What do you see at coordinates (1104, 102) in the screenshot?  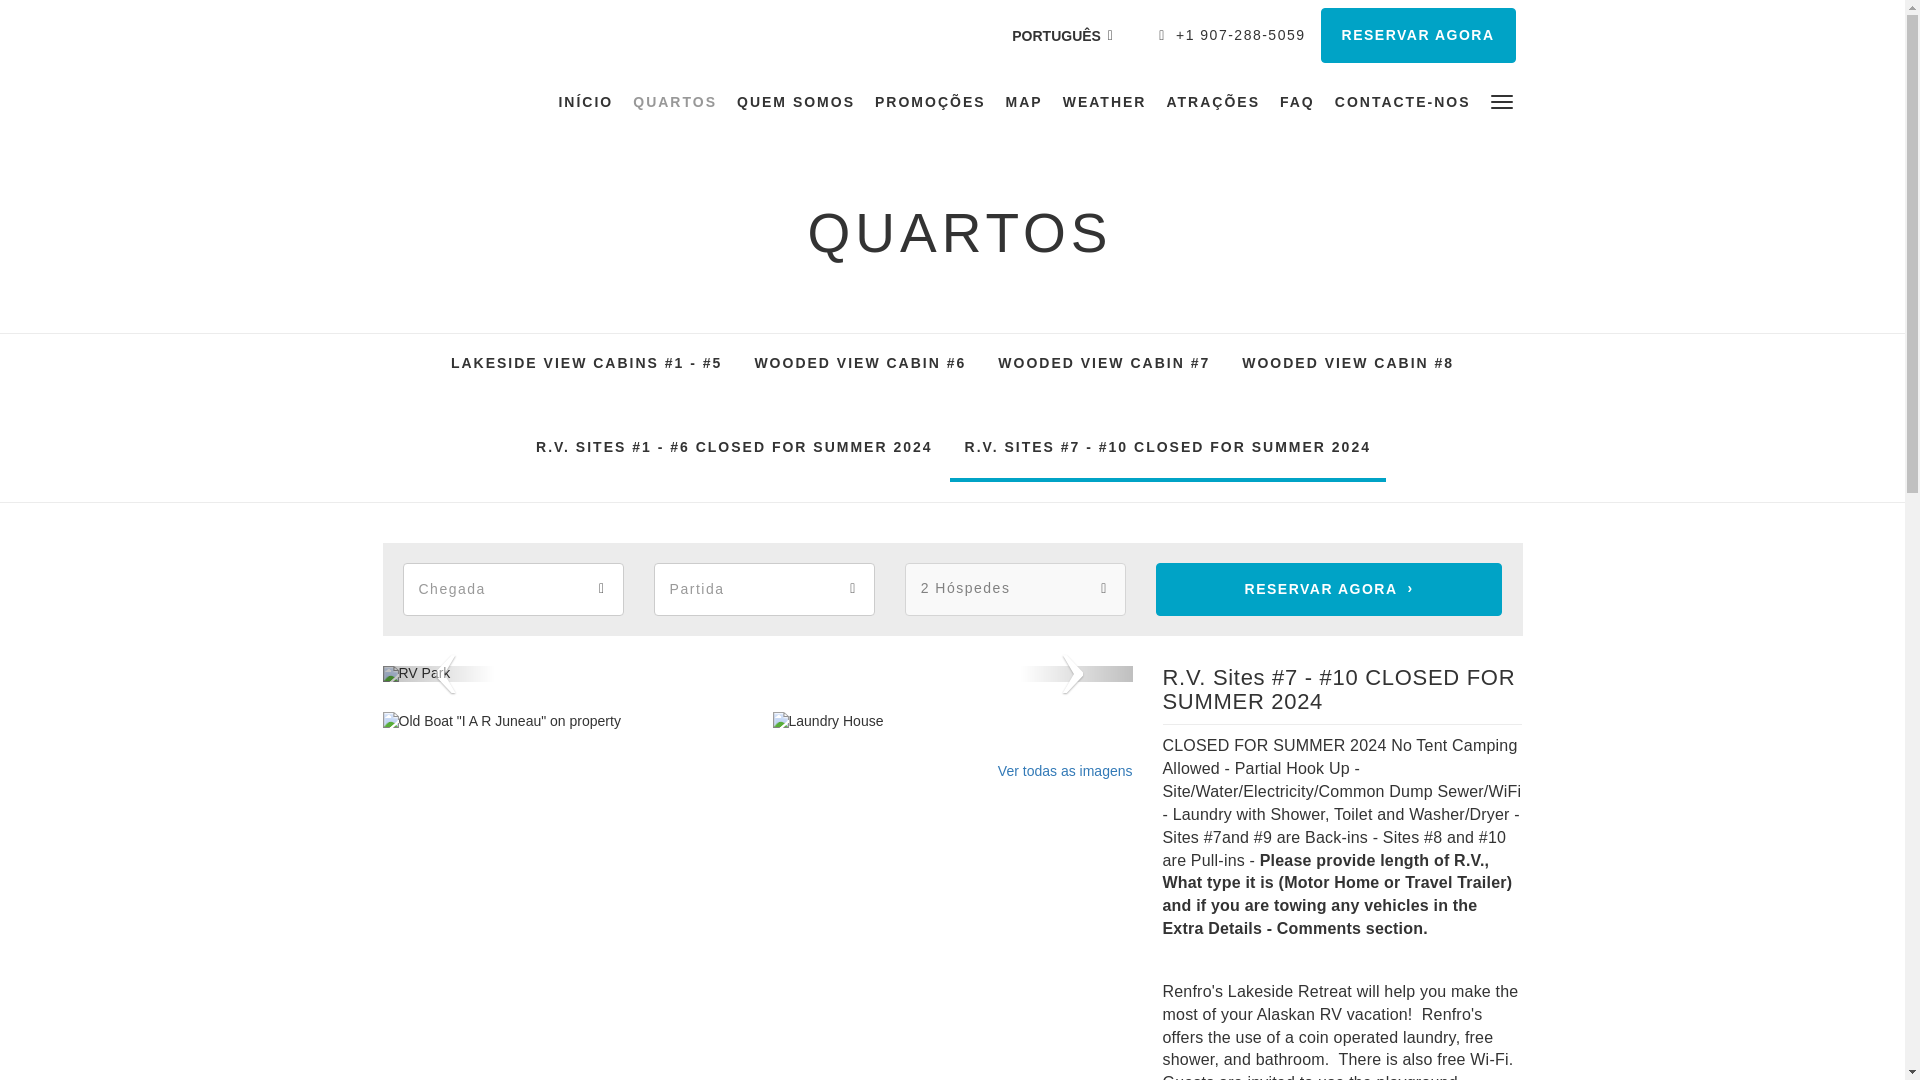 I see `WEATHER` at bounding box center [1104, 102].